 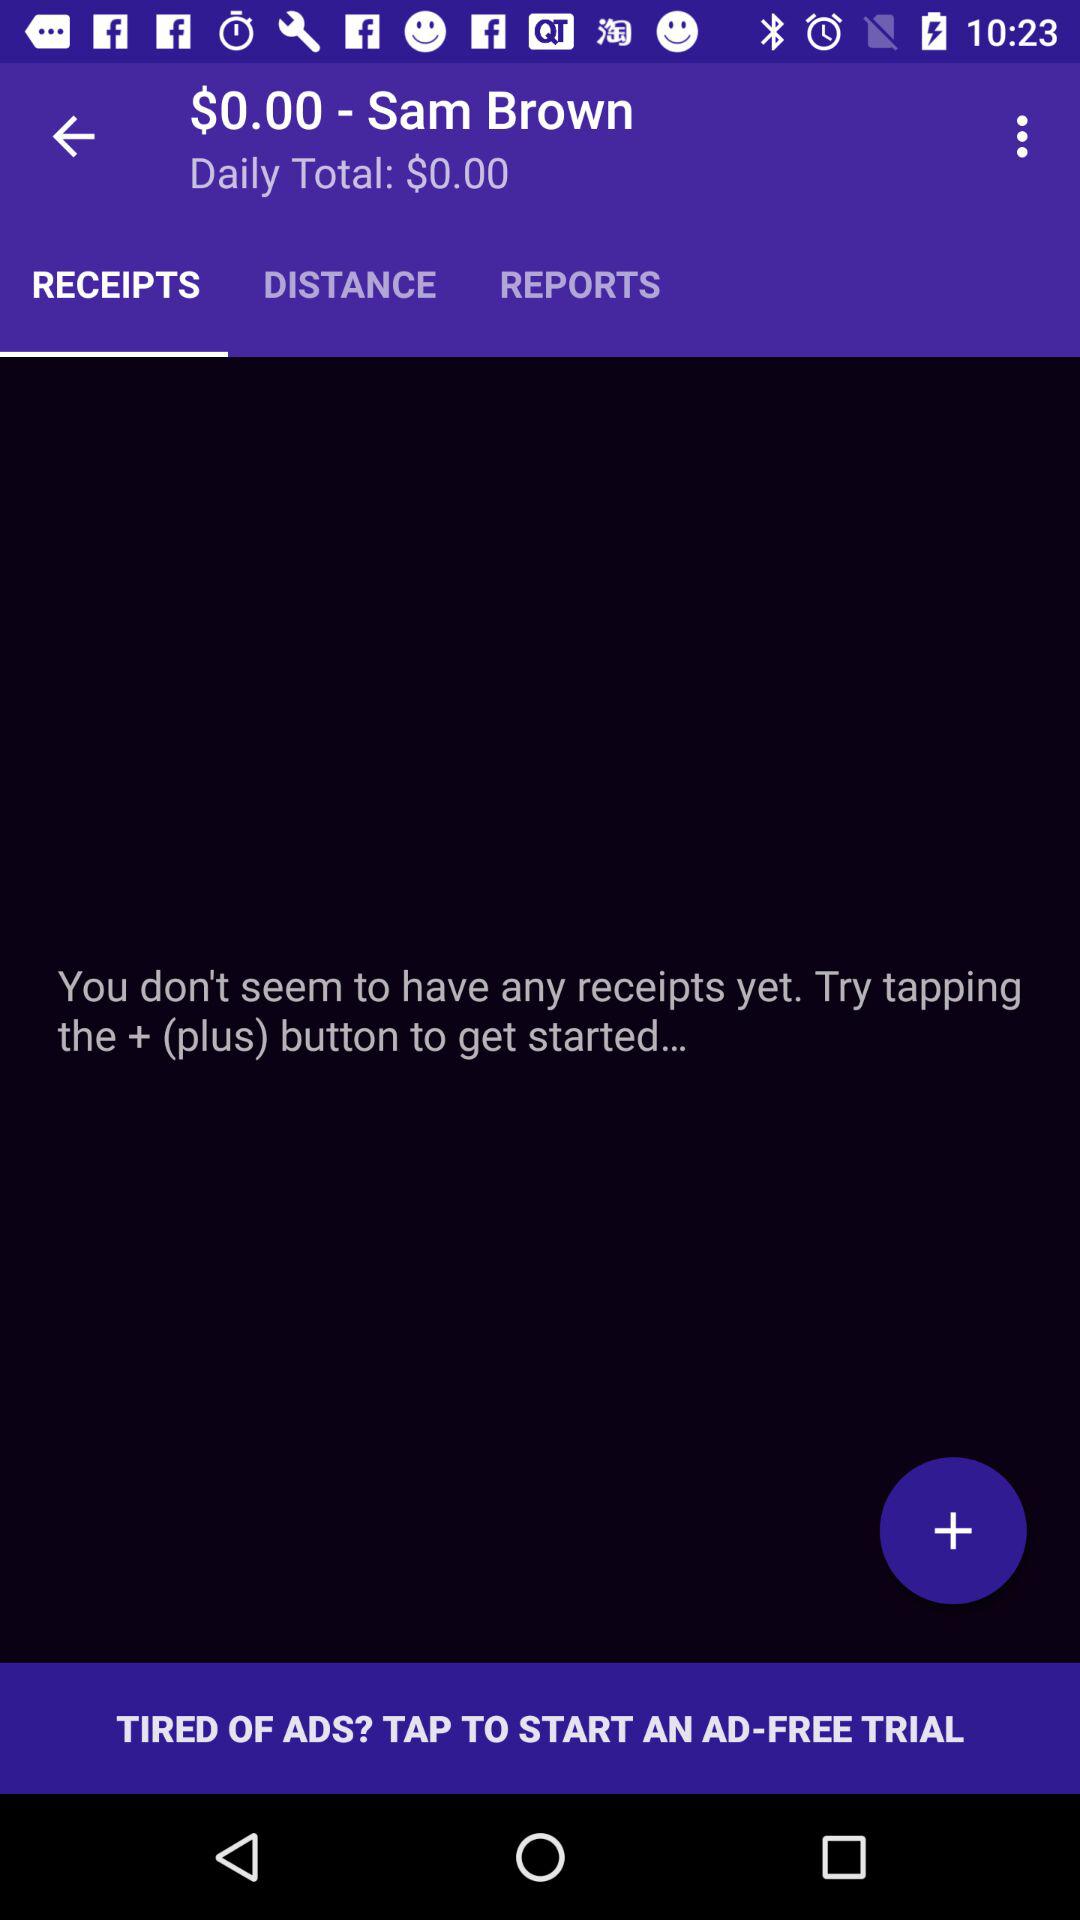 What do you see at coordinates (73, 136) in the screenshot?
I see `tap icon next to the 0 00 sam` at bounding box center [73, 136].